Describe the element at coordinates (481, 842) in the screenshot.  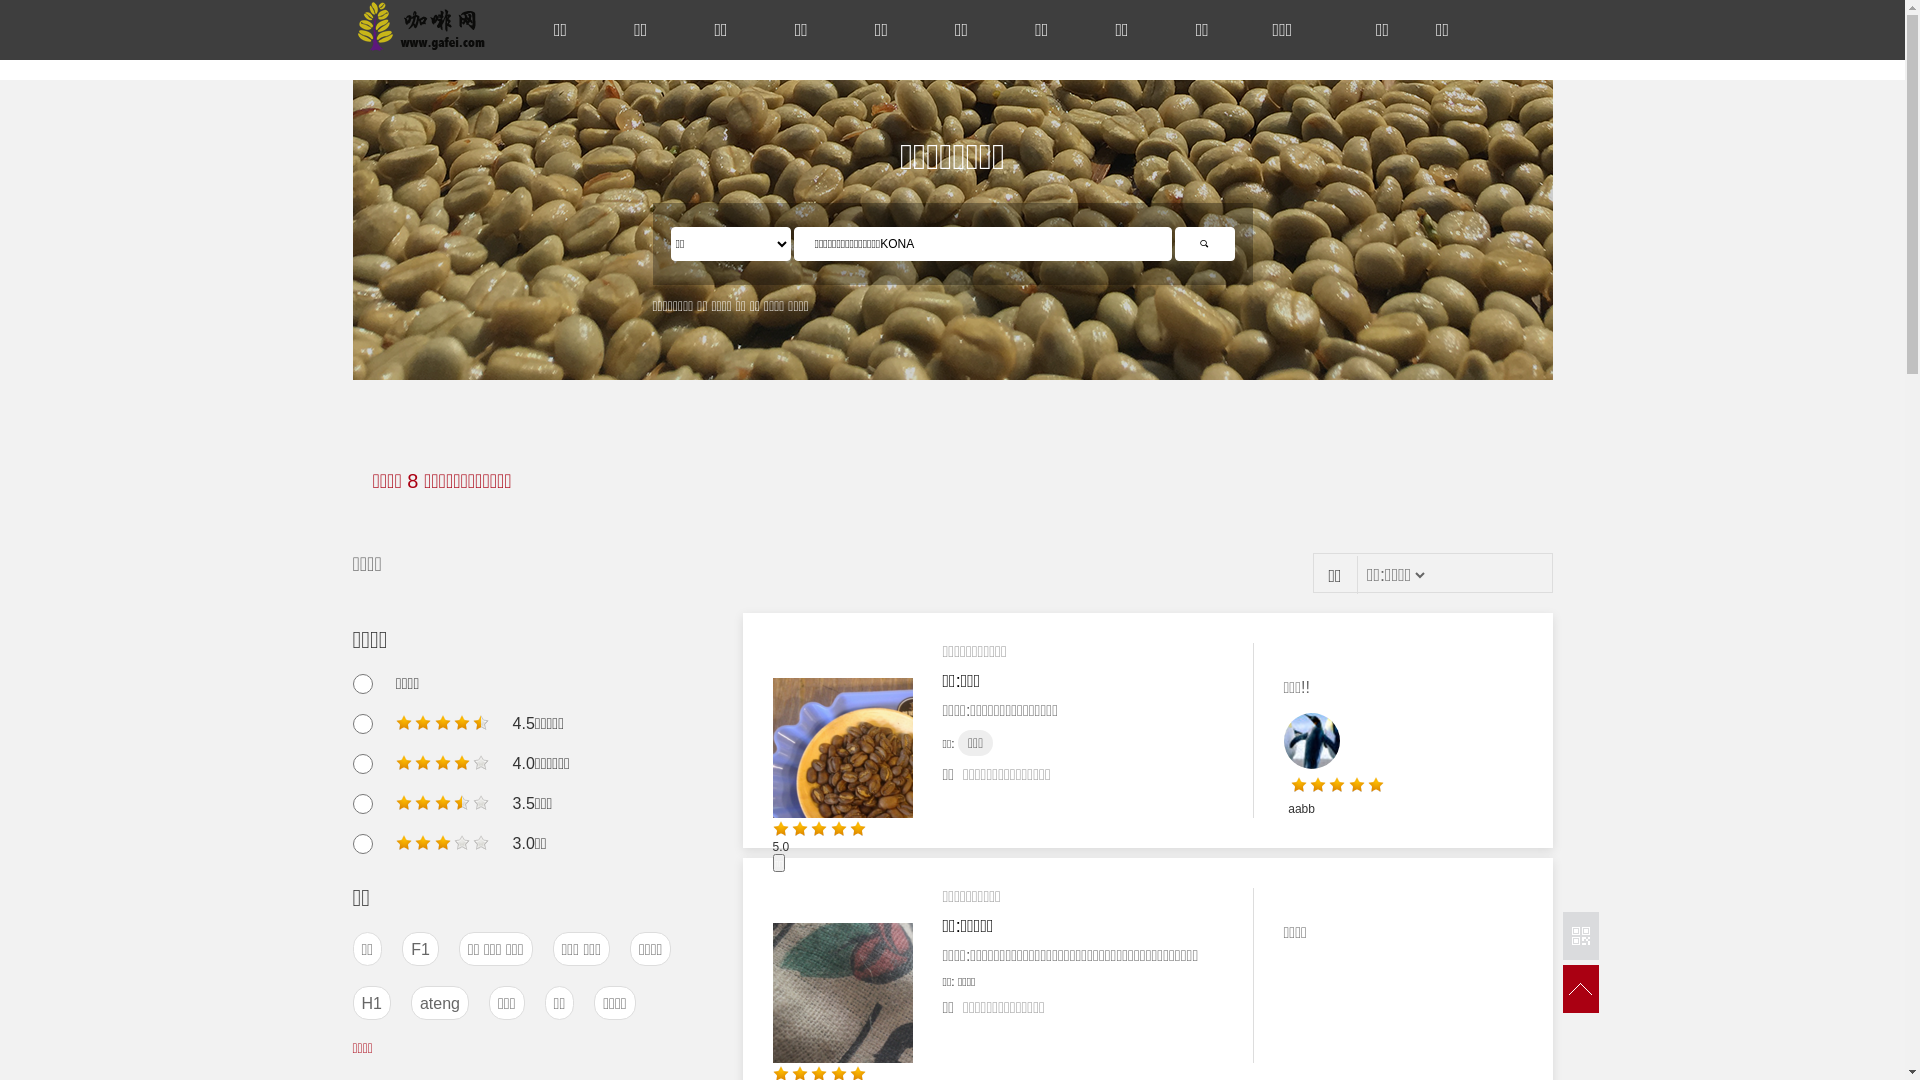
I see `regular` at that location.